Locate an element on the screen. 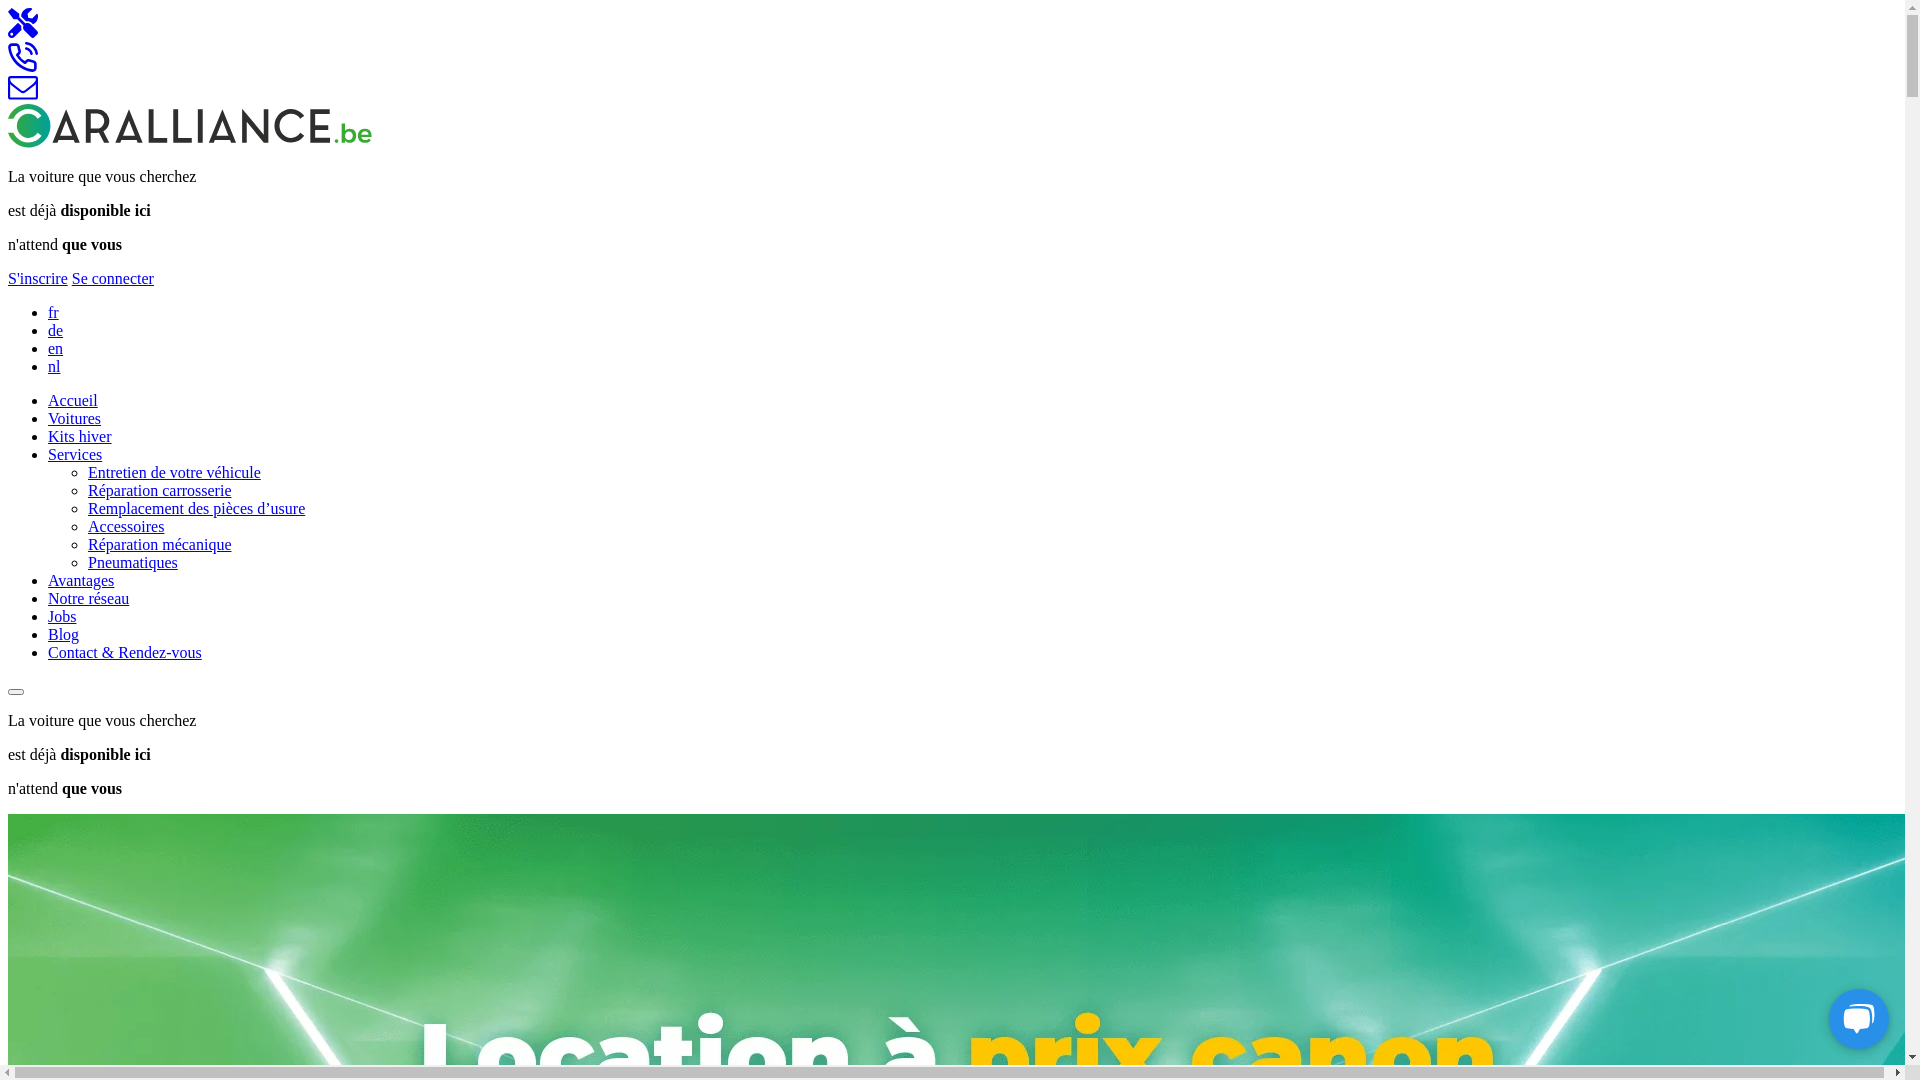  nl is located at coordinates (54, 366).